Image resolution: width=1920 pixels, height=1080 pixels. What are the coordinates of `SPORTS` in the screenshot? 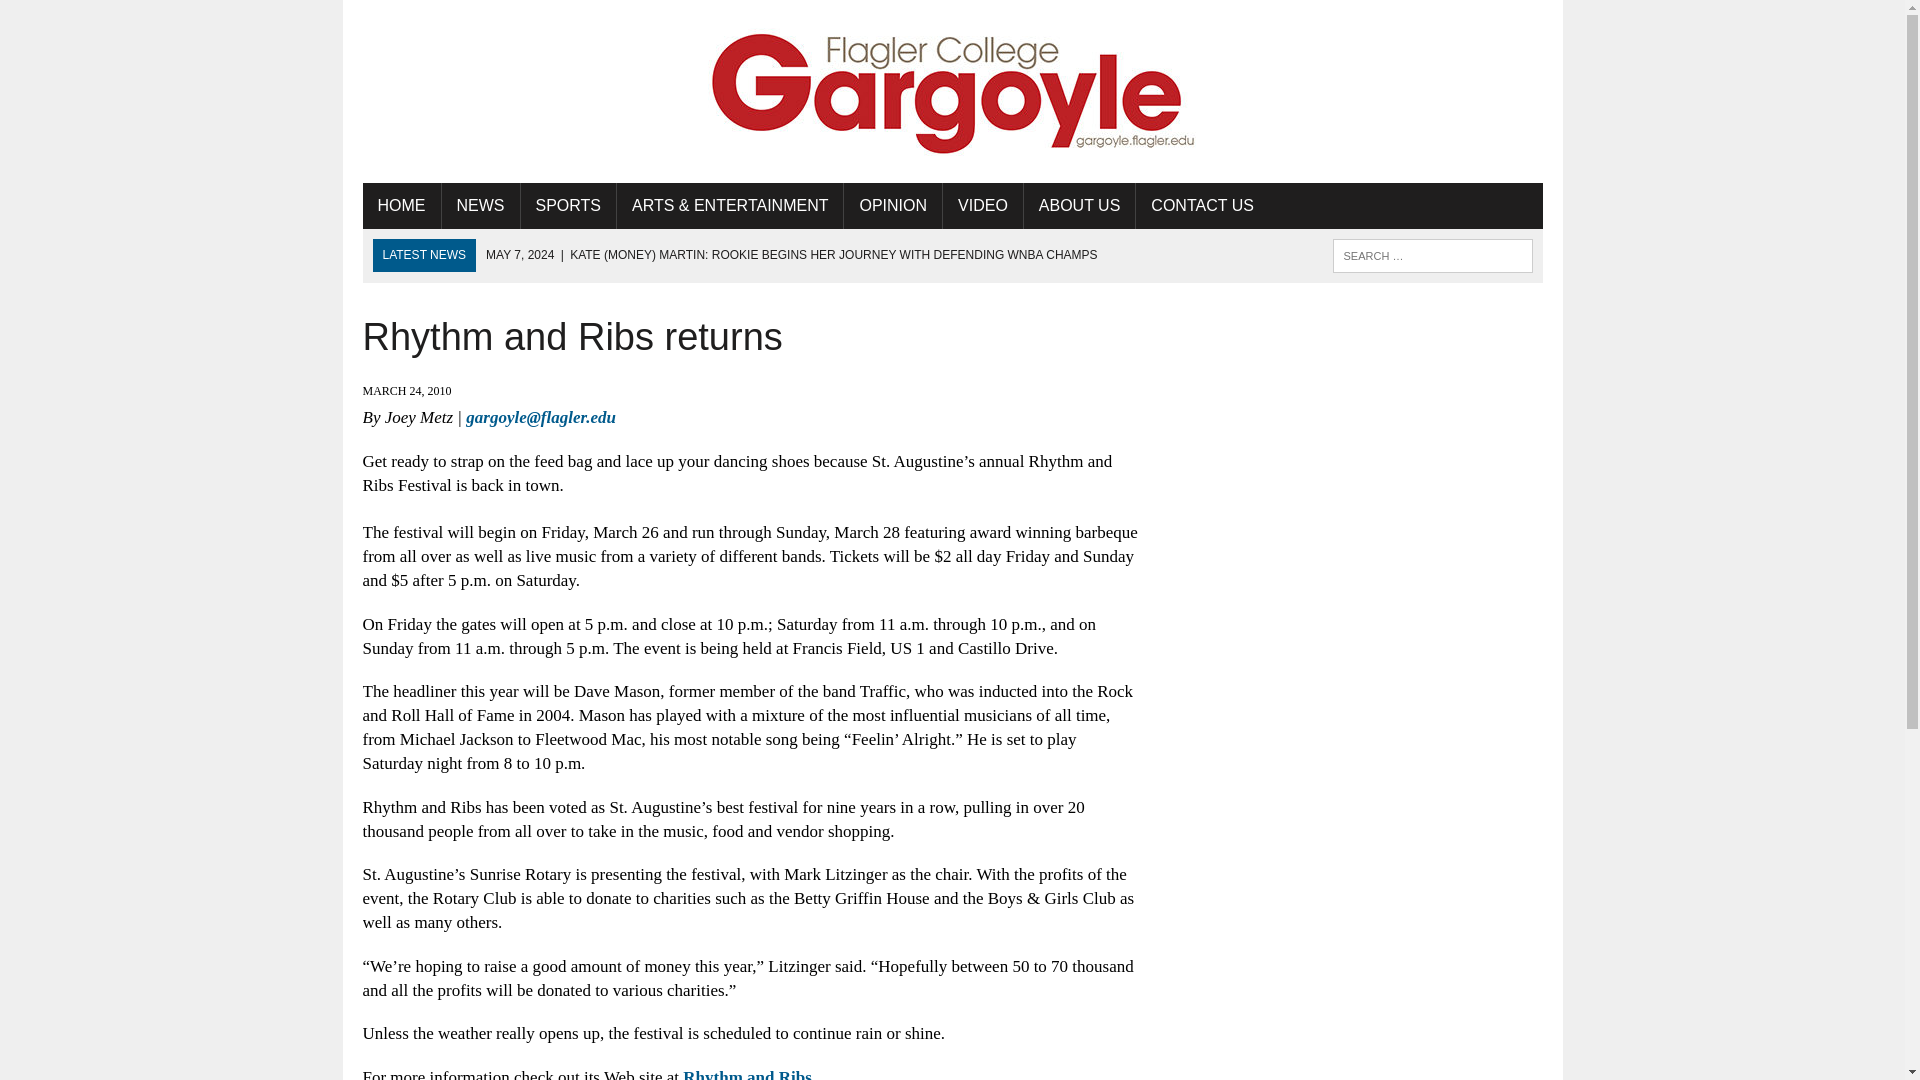 It's located at (568, 205).